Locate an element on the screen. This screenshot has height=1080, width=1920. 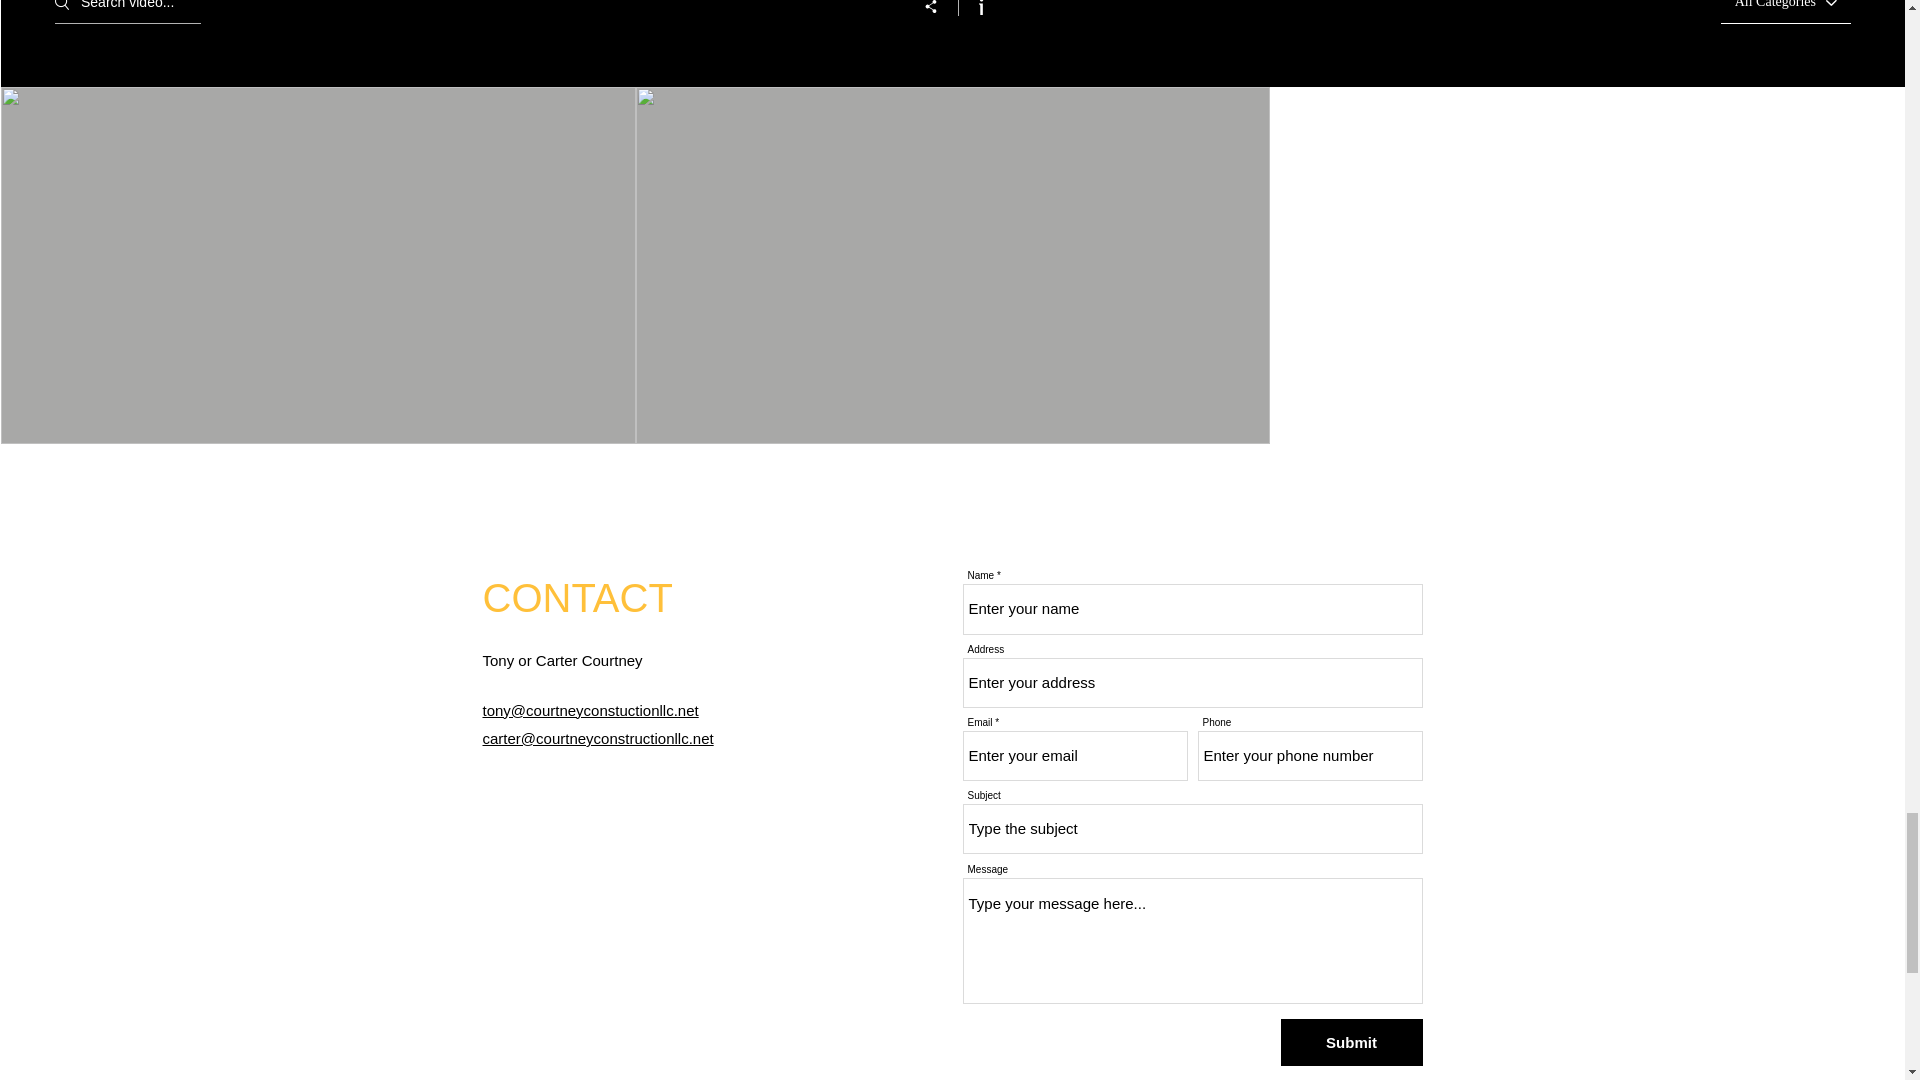
Submit is located at coordinates (1351, 1042).